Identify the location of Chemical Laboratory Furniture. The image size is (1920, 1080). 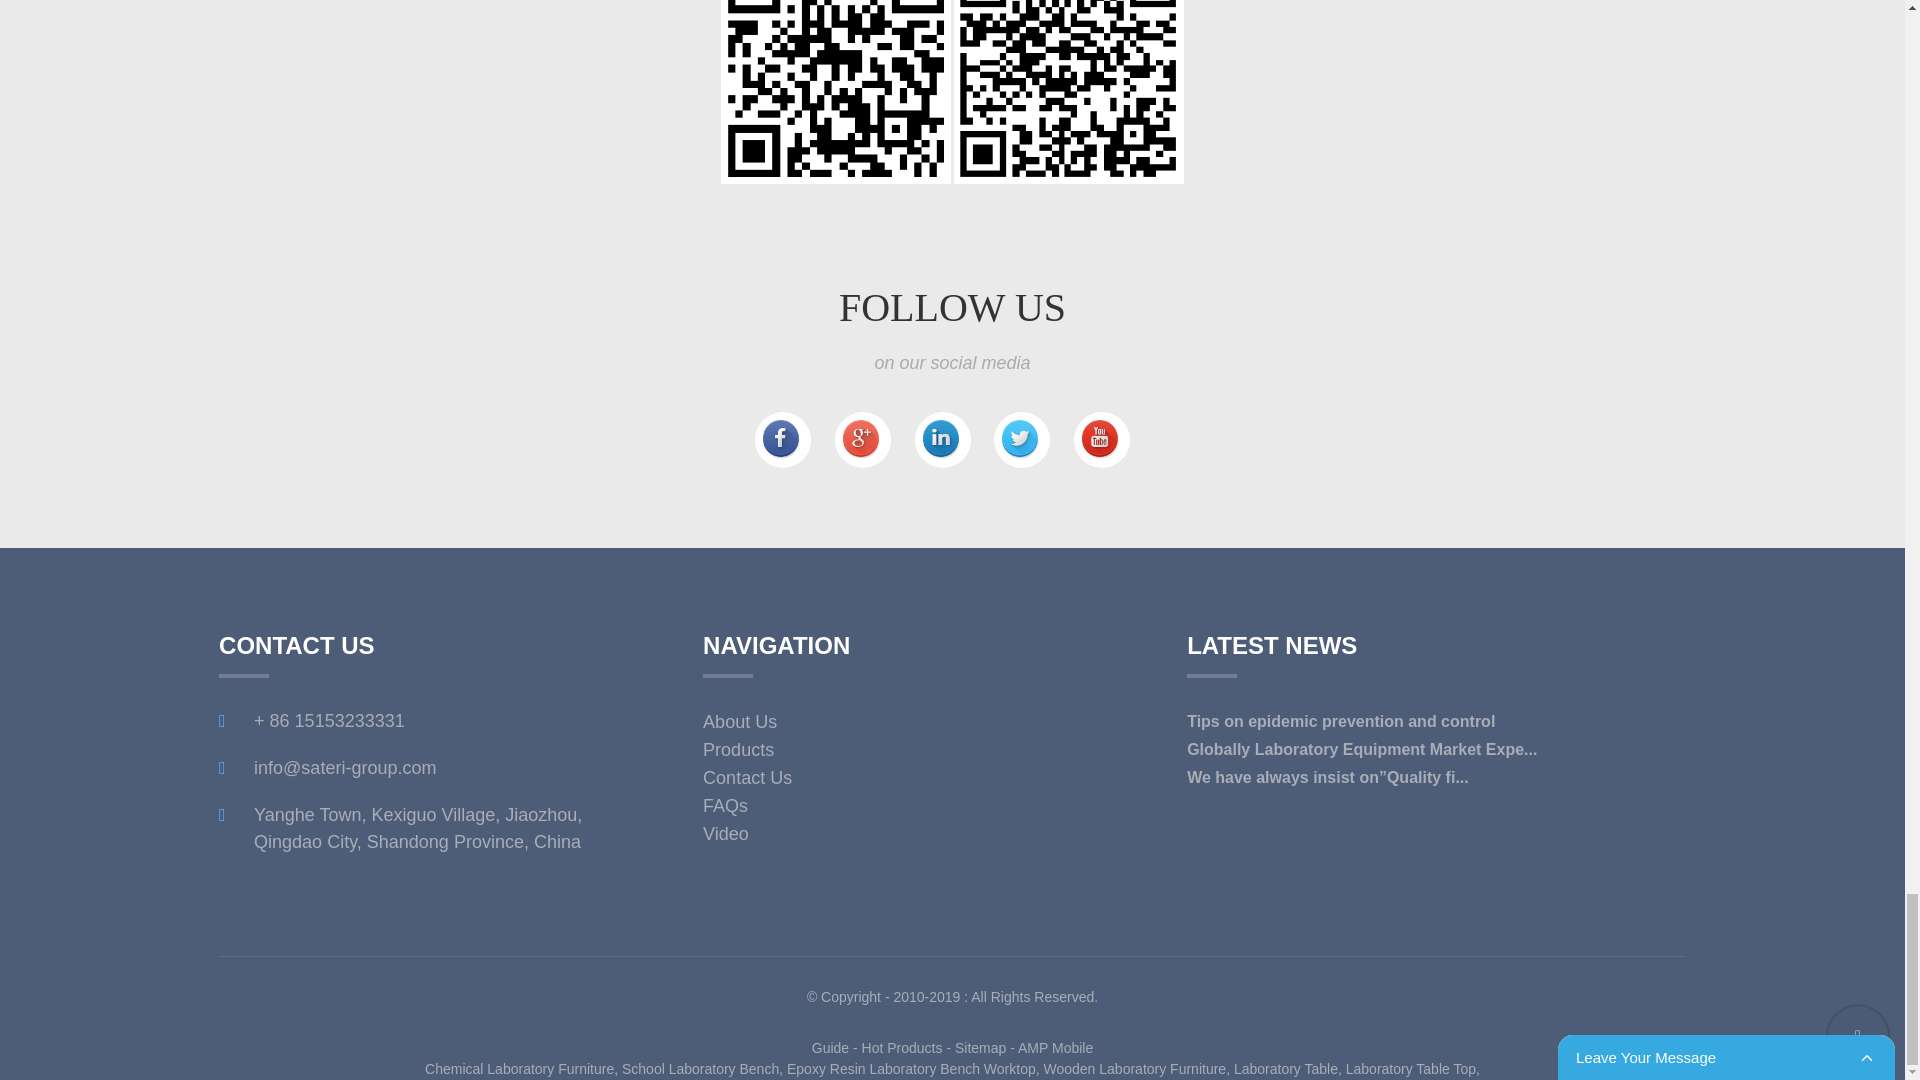
(519, 1068).